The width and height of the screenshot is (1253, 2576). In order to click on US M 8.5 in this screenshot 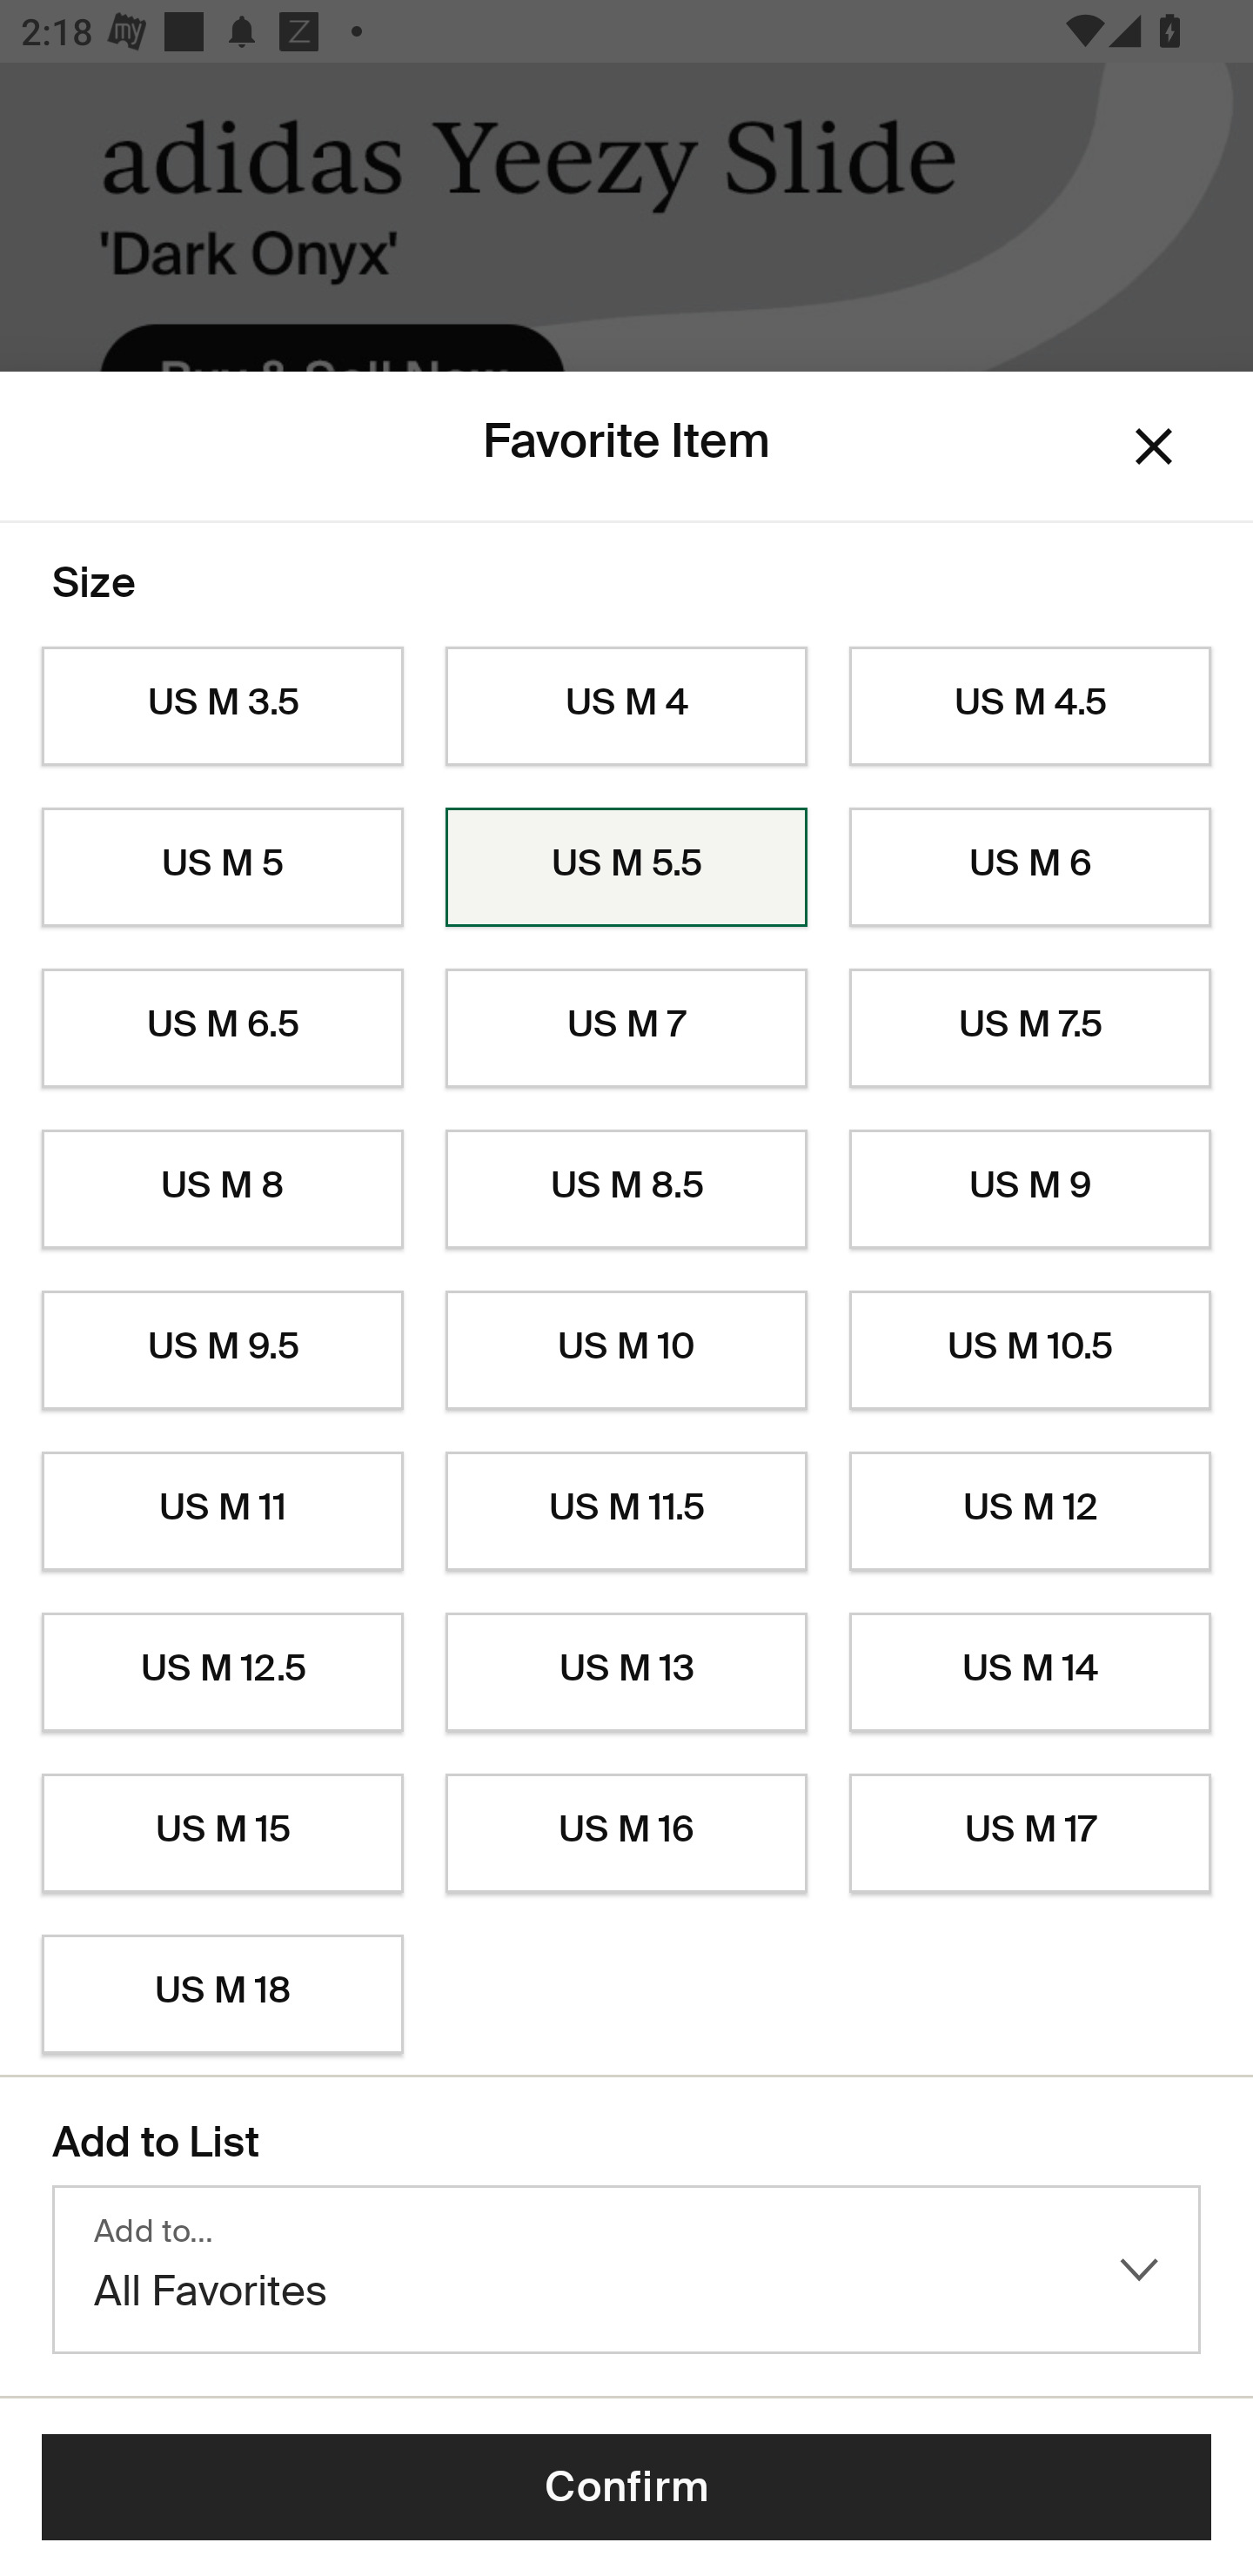, I will do `click(626, 1190)`.